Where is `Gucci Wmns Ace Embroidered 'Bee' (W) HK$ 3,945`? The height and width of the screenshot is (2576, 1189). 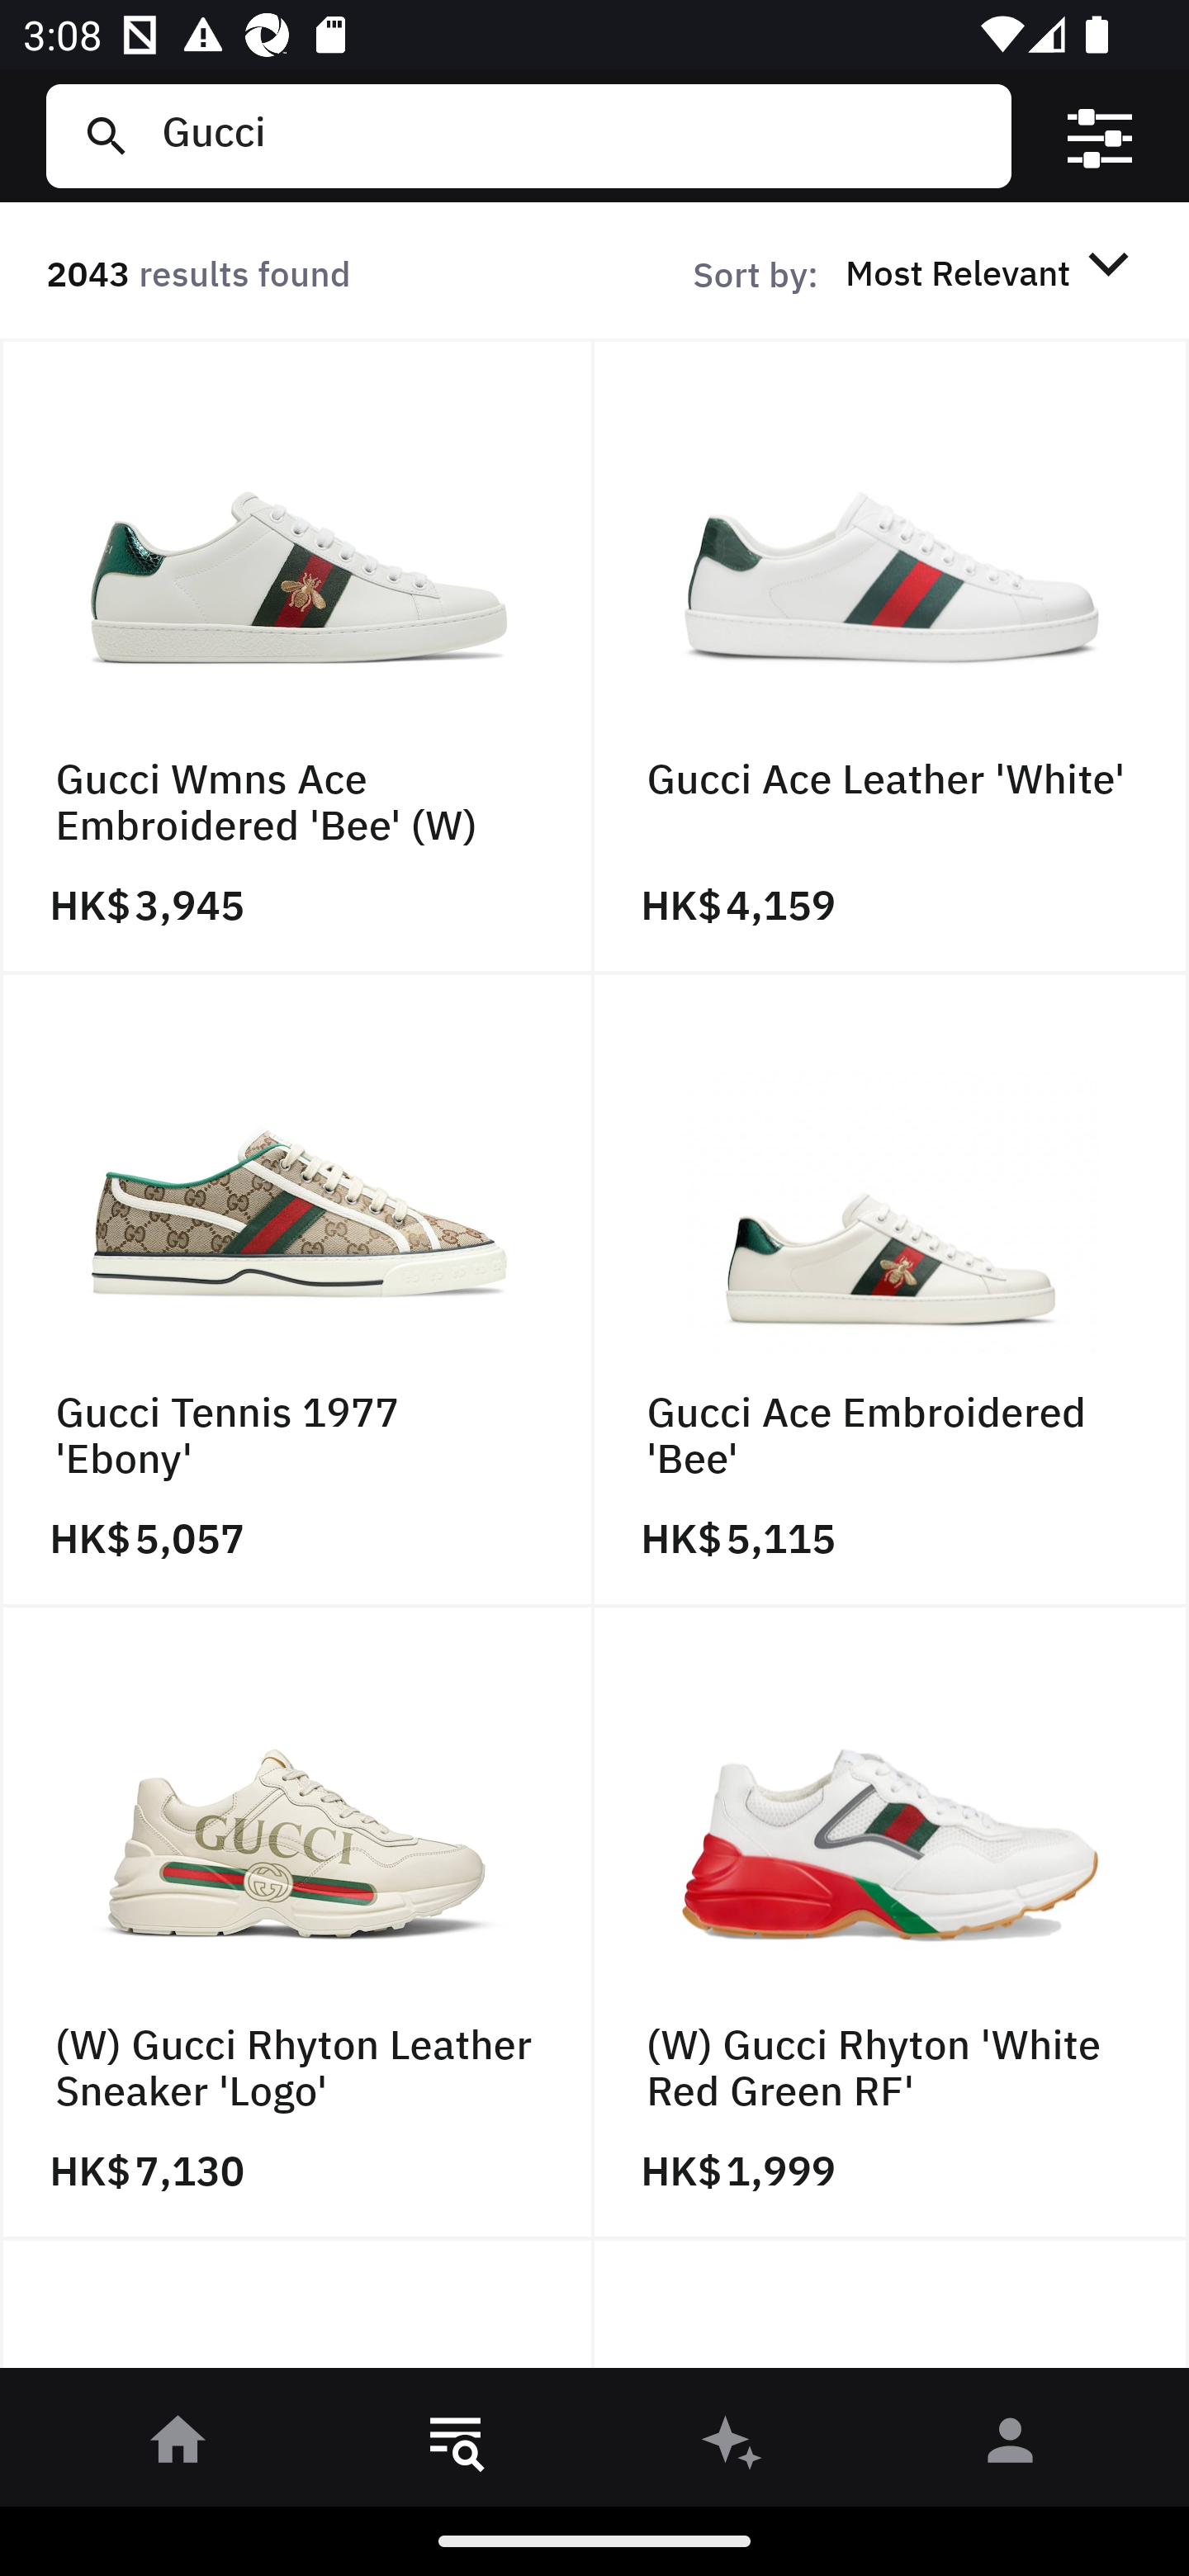 Gucci Wmns Ace Embroidered 'Bee' (W) HK$ 3,945 is located at coordinates (297, 656).